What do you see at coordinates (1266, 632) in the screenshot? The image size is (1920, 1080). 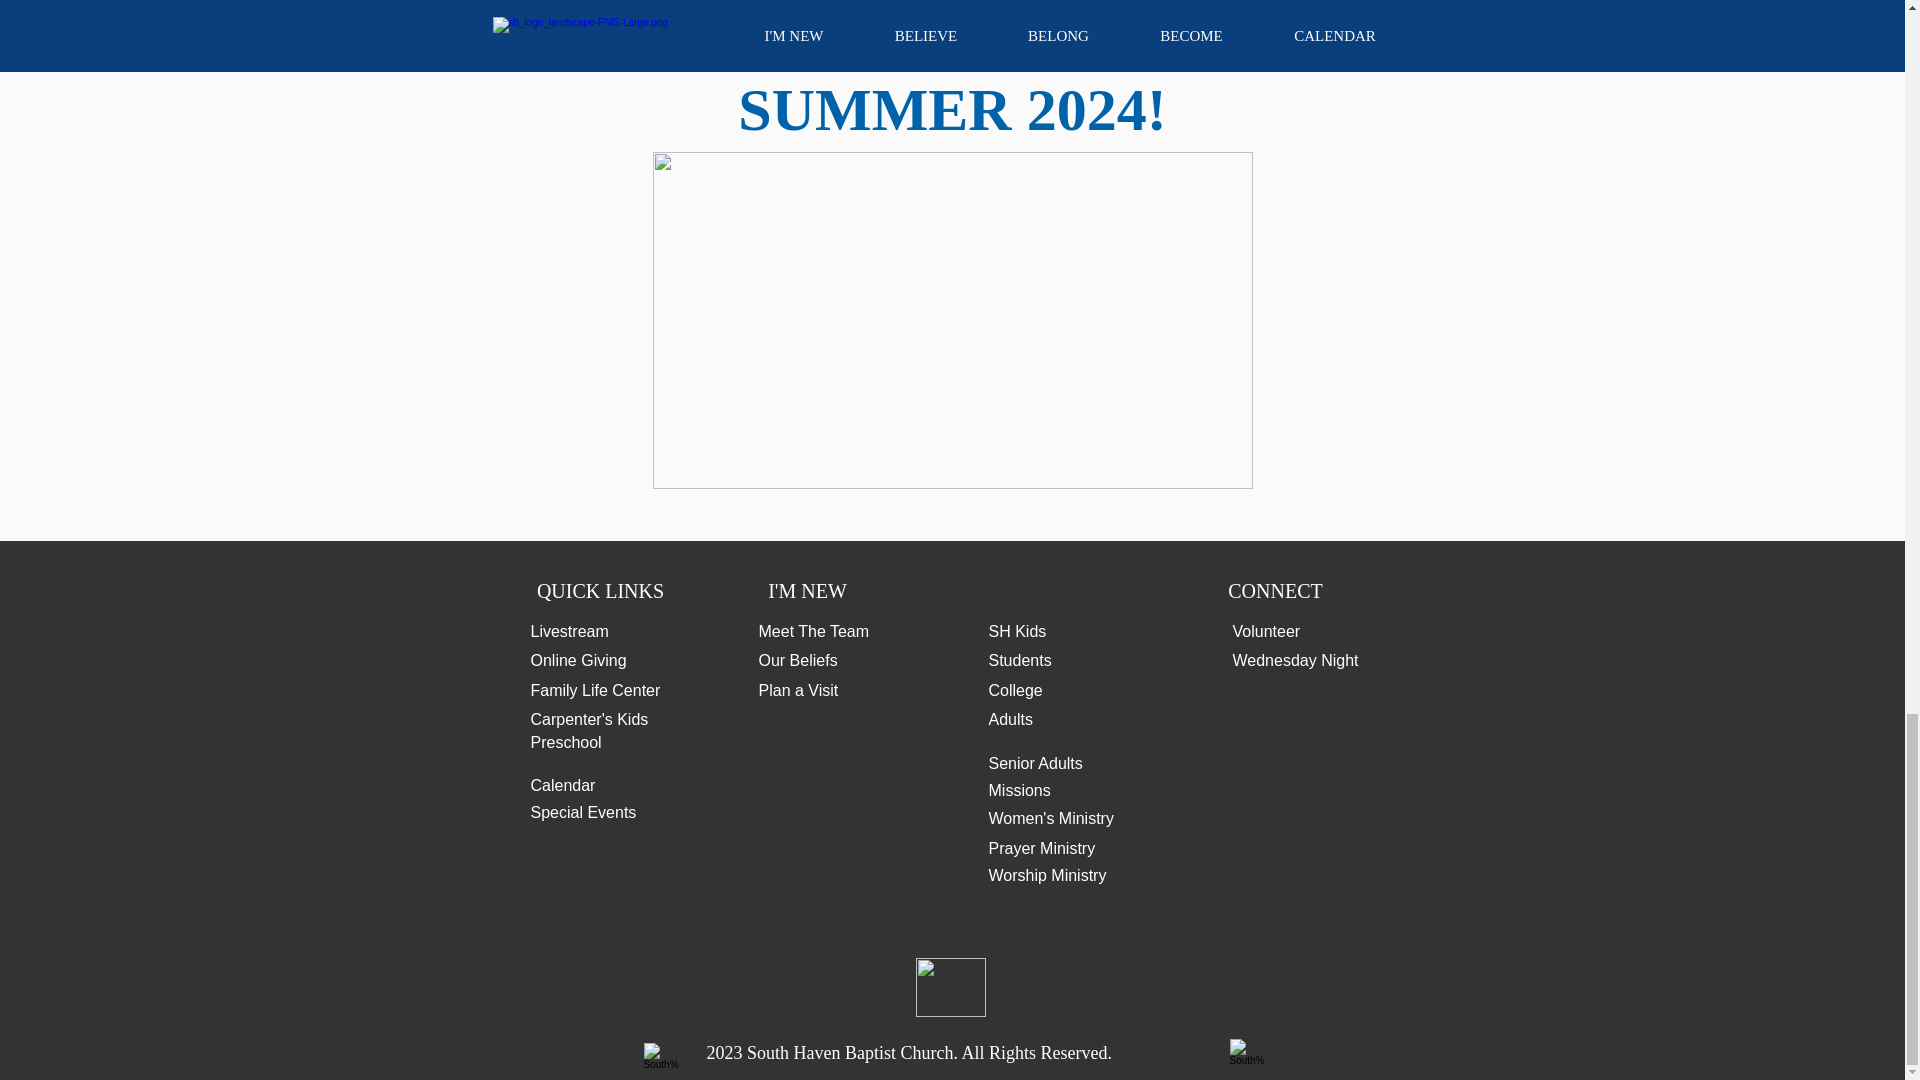 I see `Volunteer` at bounding box center [1266, 632].